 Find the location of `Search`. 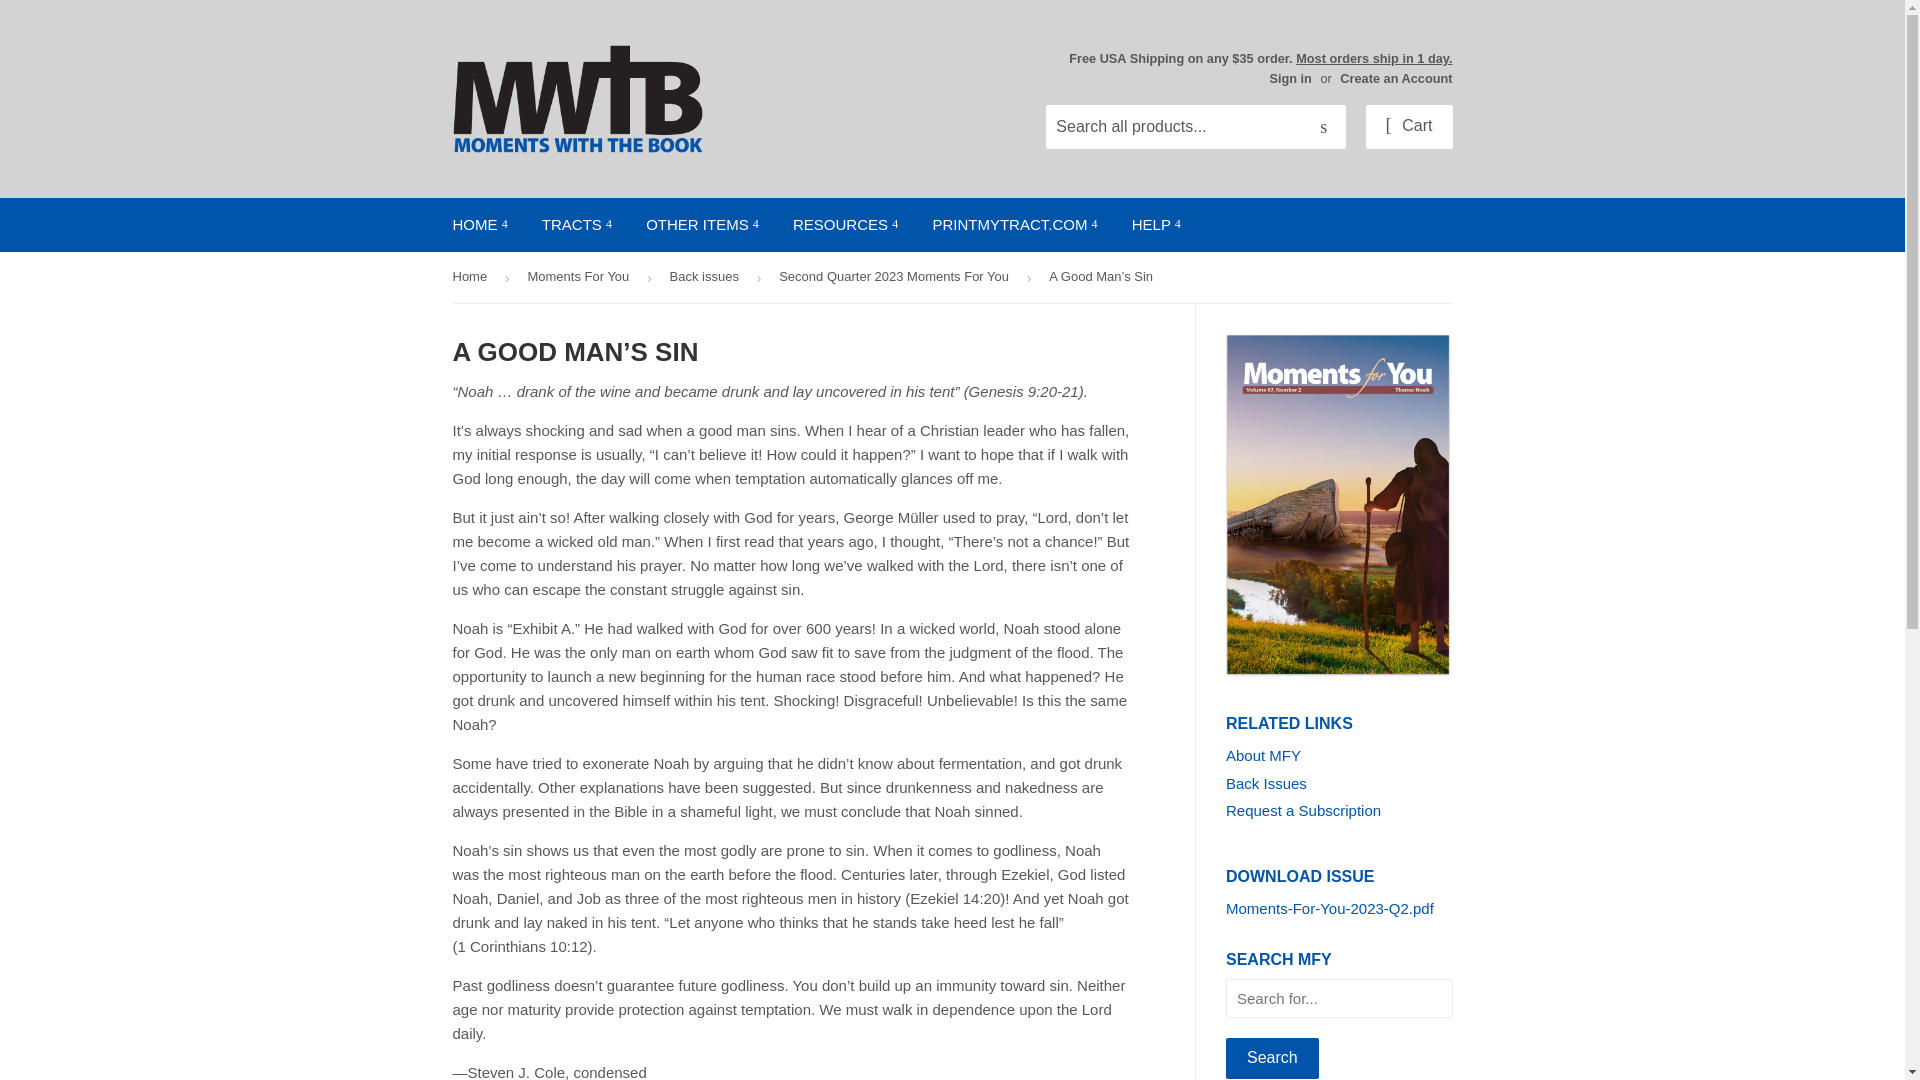

Search is located at coordinates (1272, 1058).